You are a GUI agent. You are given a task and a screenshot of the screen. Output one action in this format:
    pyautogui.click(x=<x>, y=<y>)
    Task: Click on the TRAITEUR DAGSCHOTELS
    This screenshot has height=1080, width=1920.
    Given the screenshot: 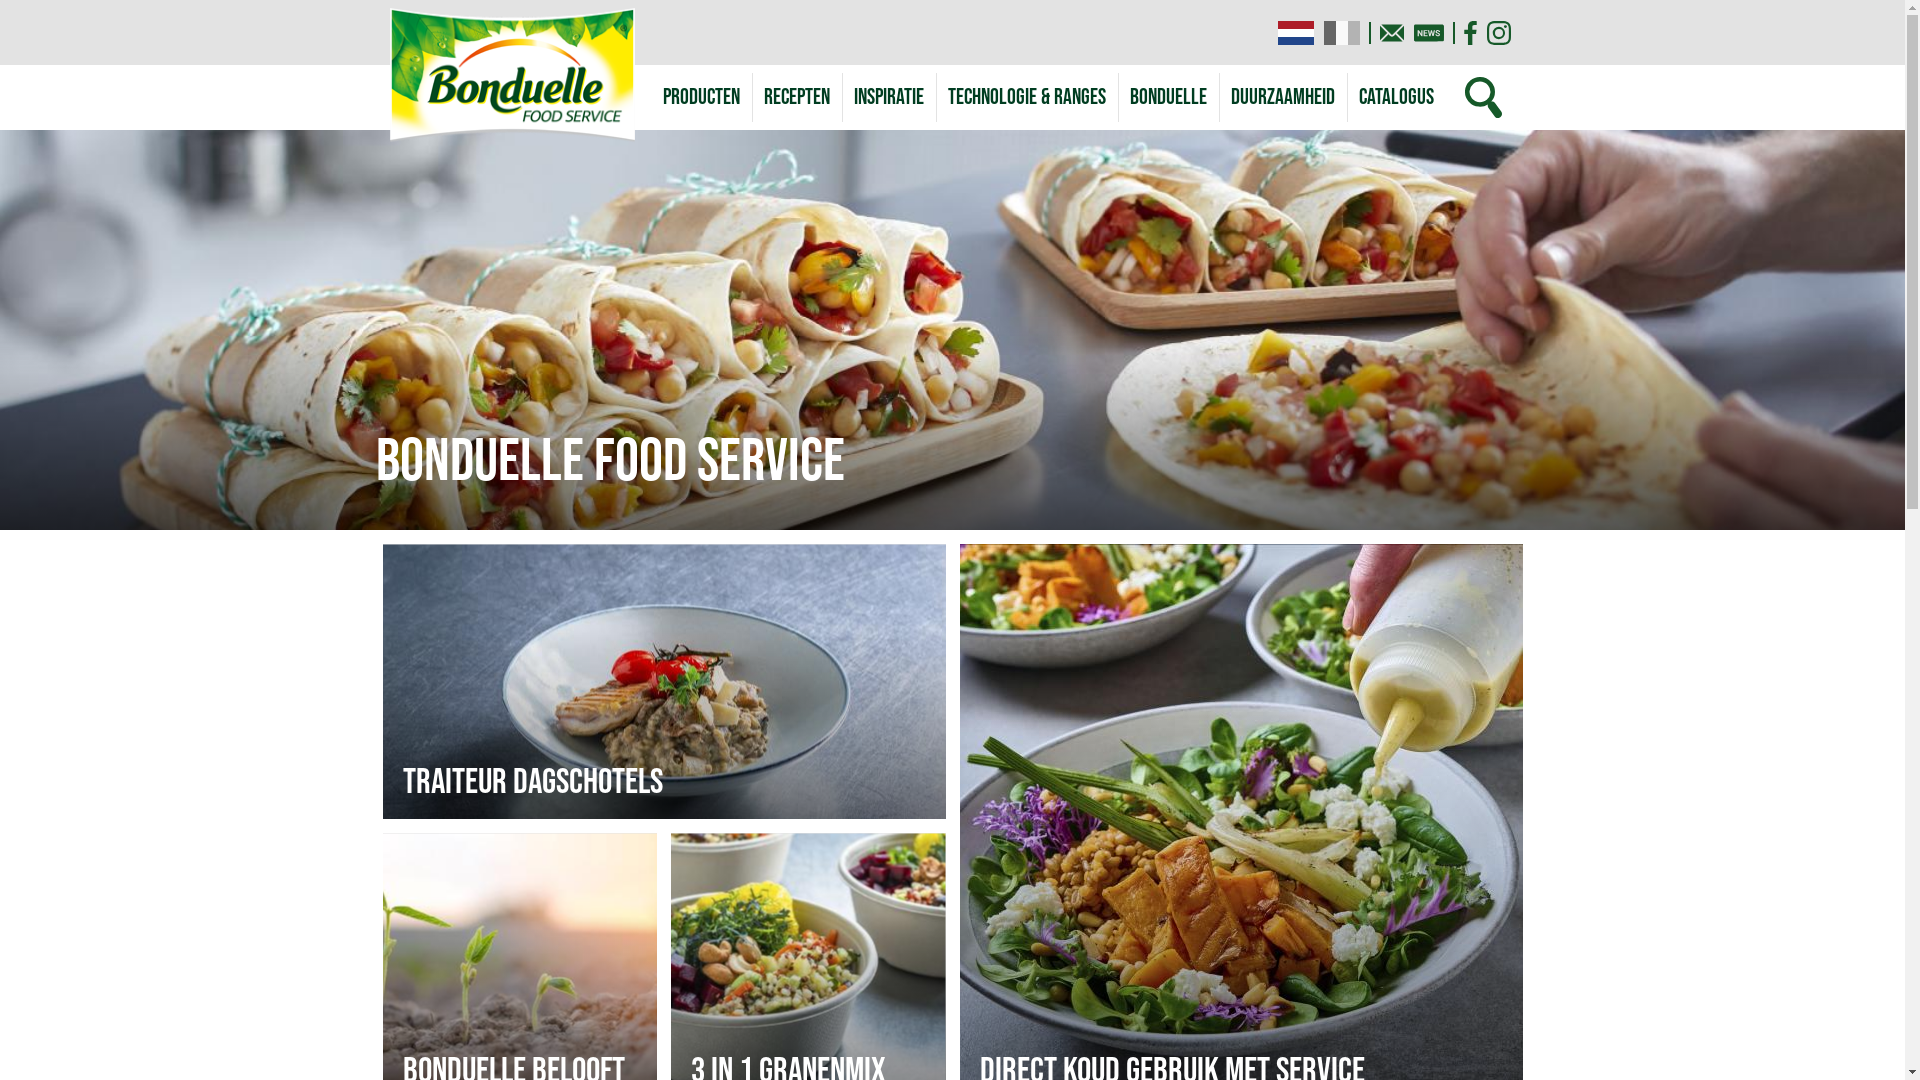 What is the action you would take?
    pyautogui.click(x=664, y=682)
    